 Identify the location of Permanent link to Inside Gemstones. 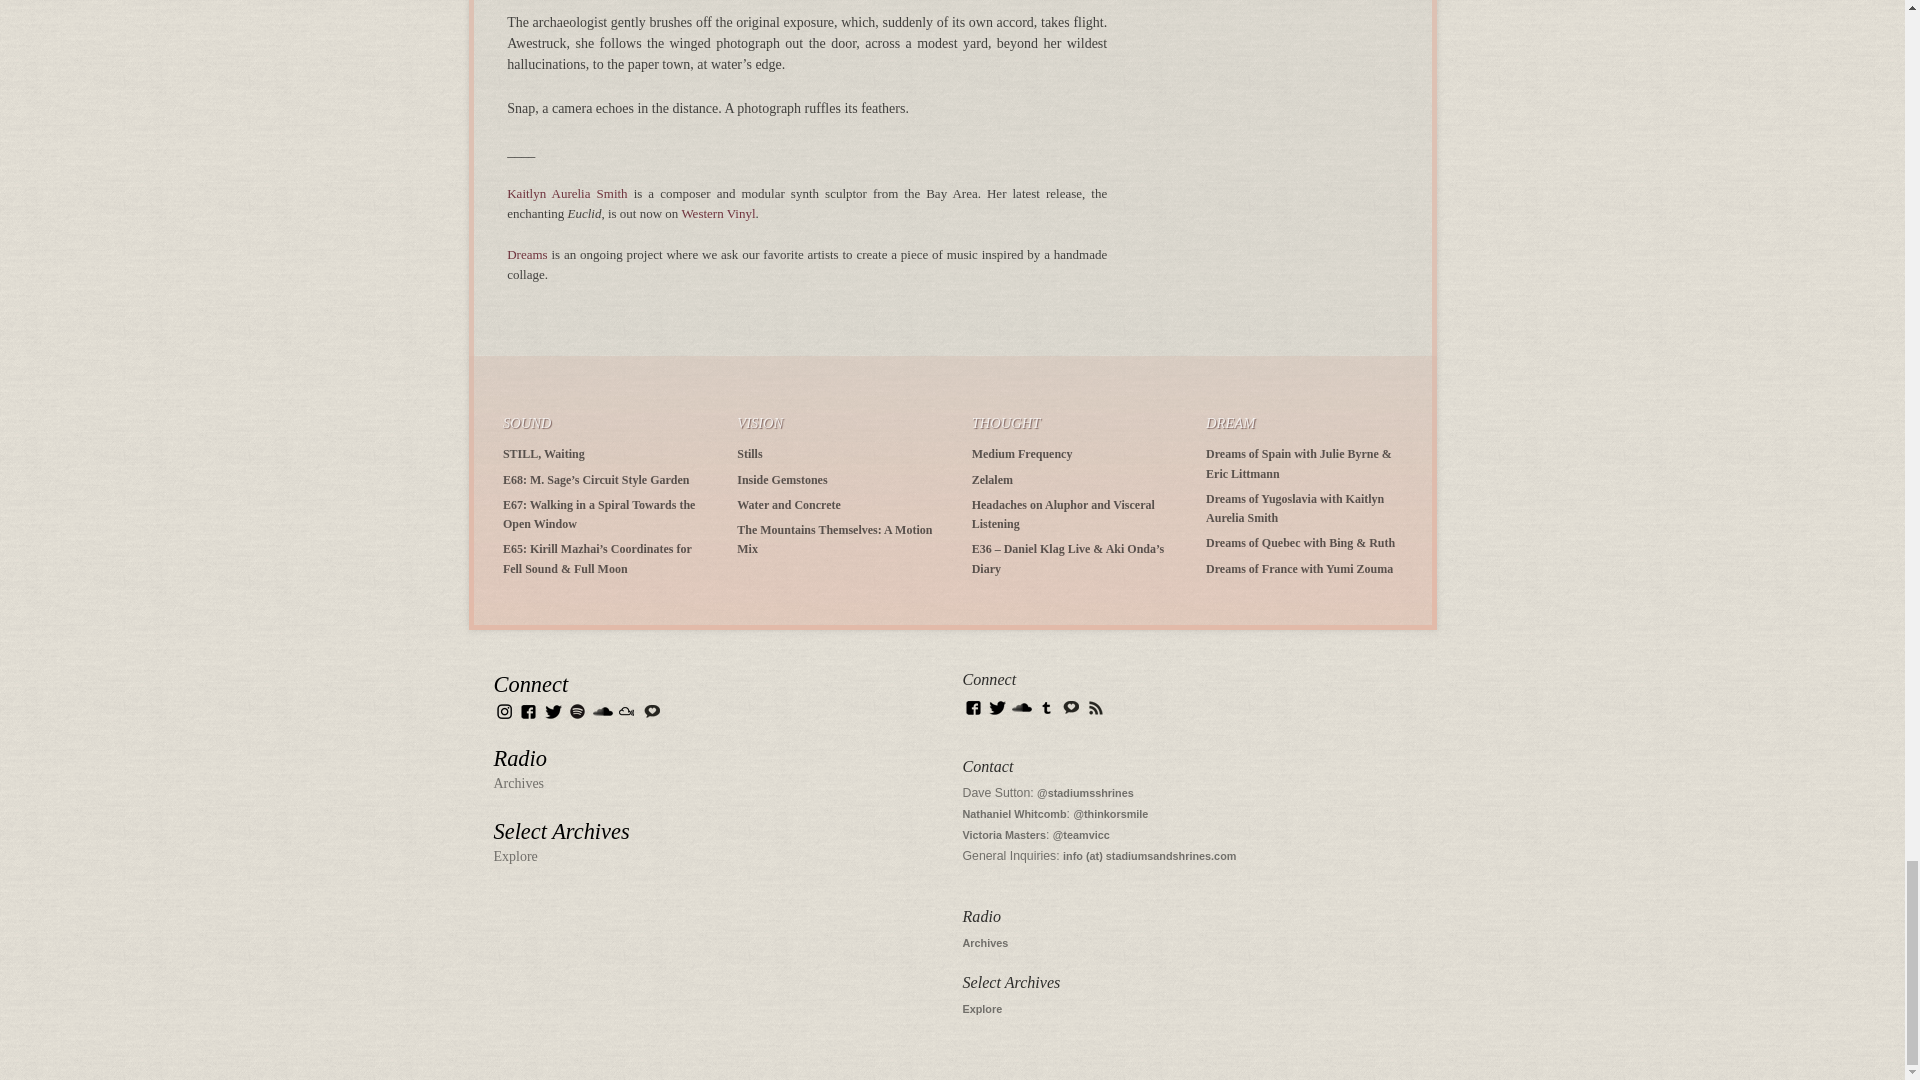
(782, 478).